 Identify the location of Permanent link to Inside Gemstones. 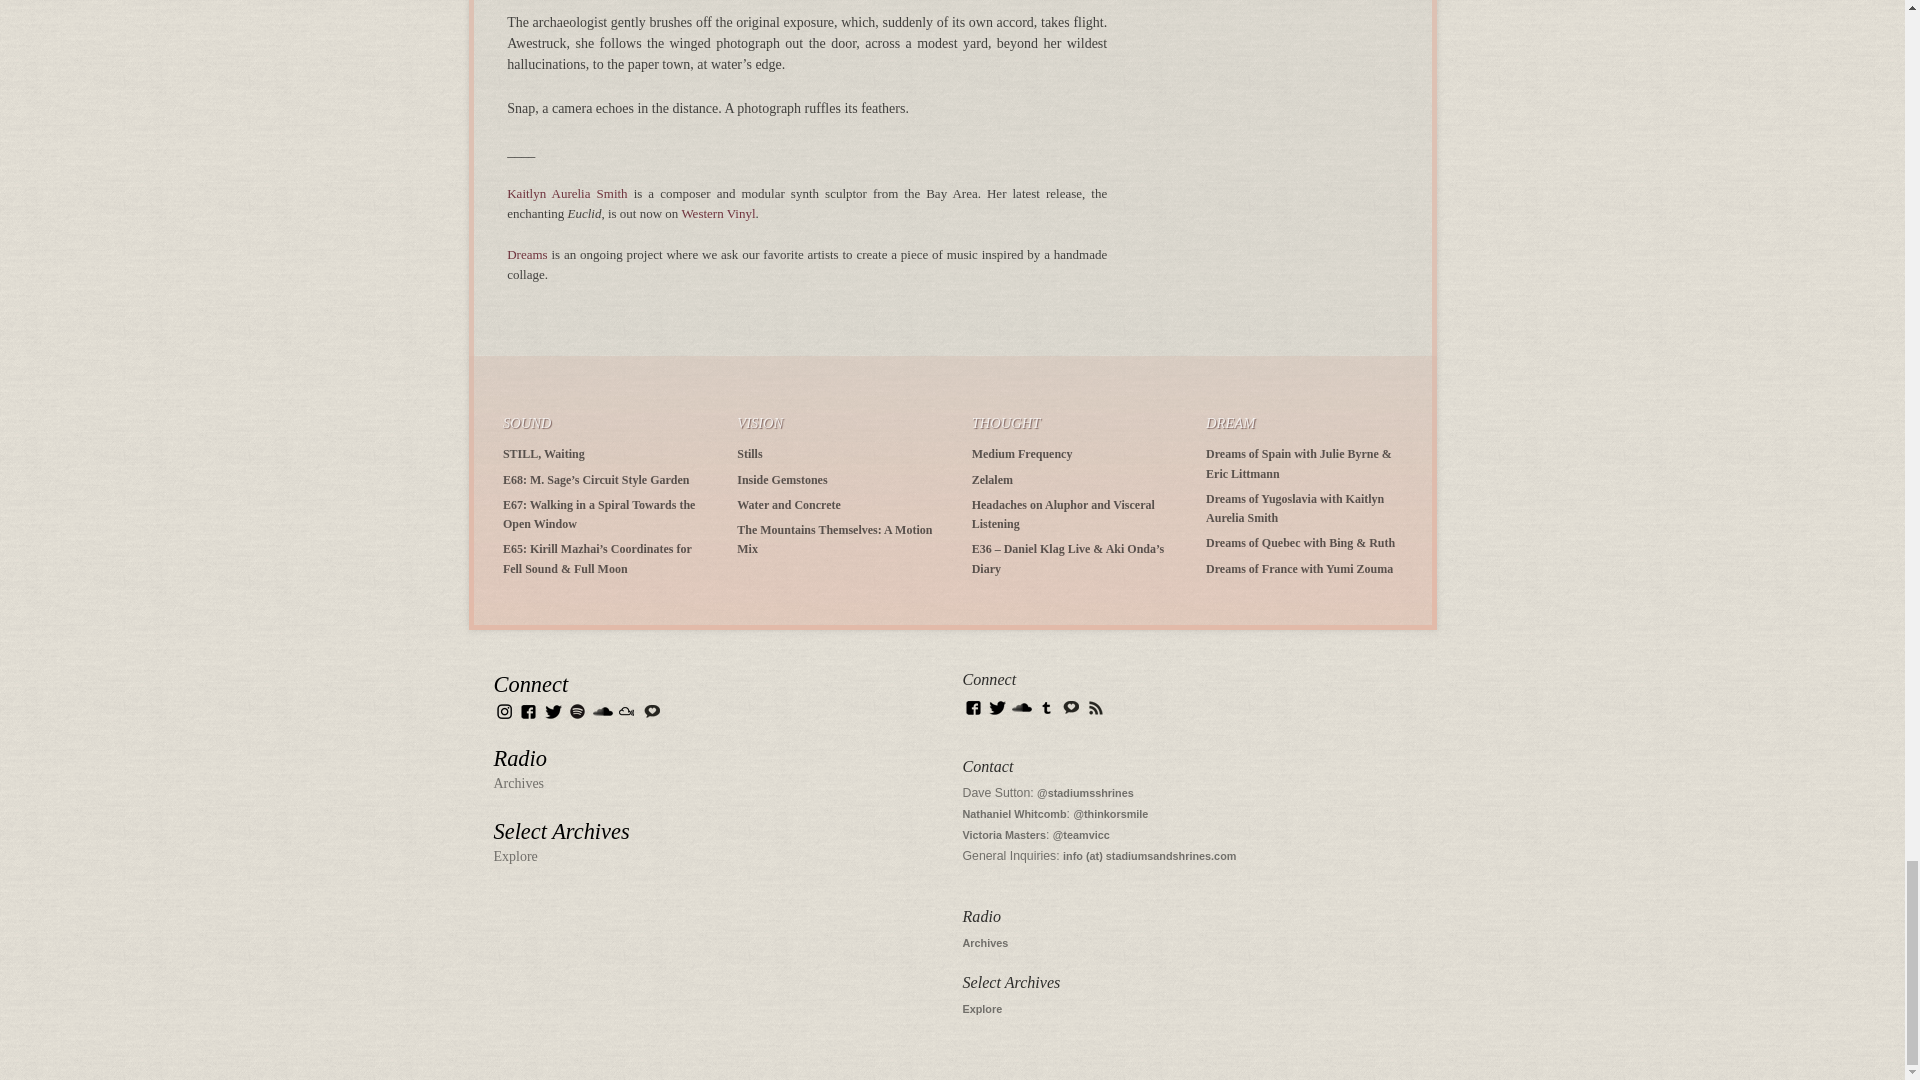
(782, 478).